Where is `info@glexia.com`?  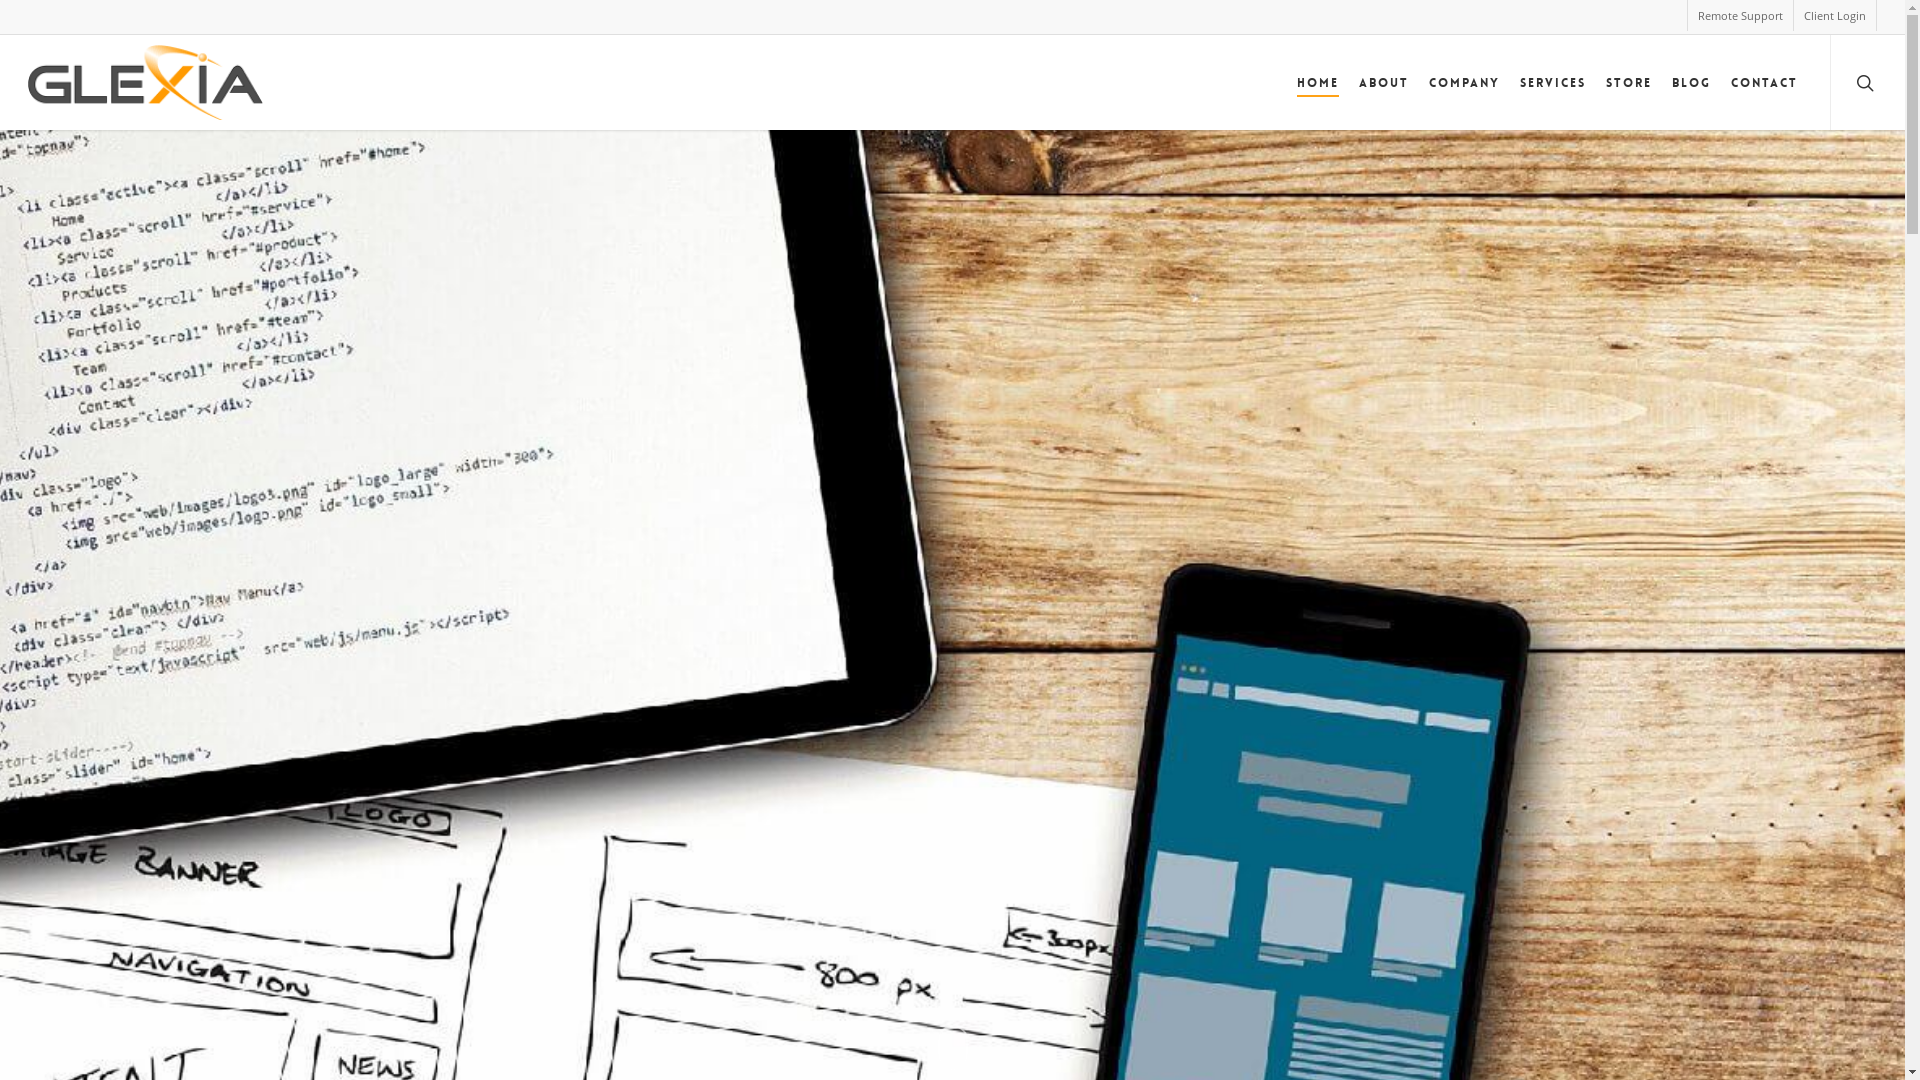 info@glexia.com is located at coordinates (1364, 614).